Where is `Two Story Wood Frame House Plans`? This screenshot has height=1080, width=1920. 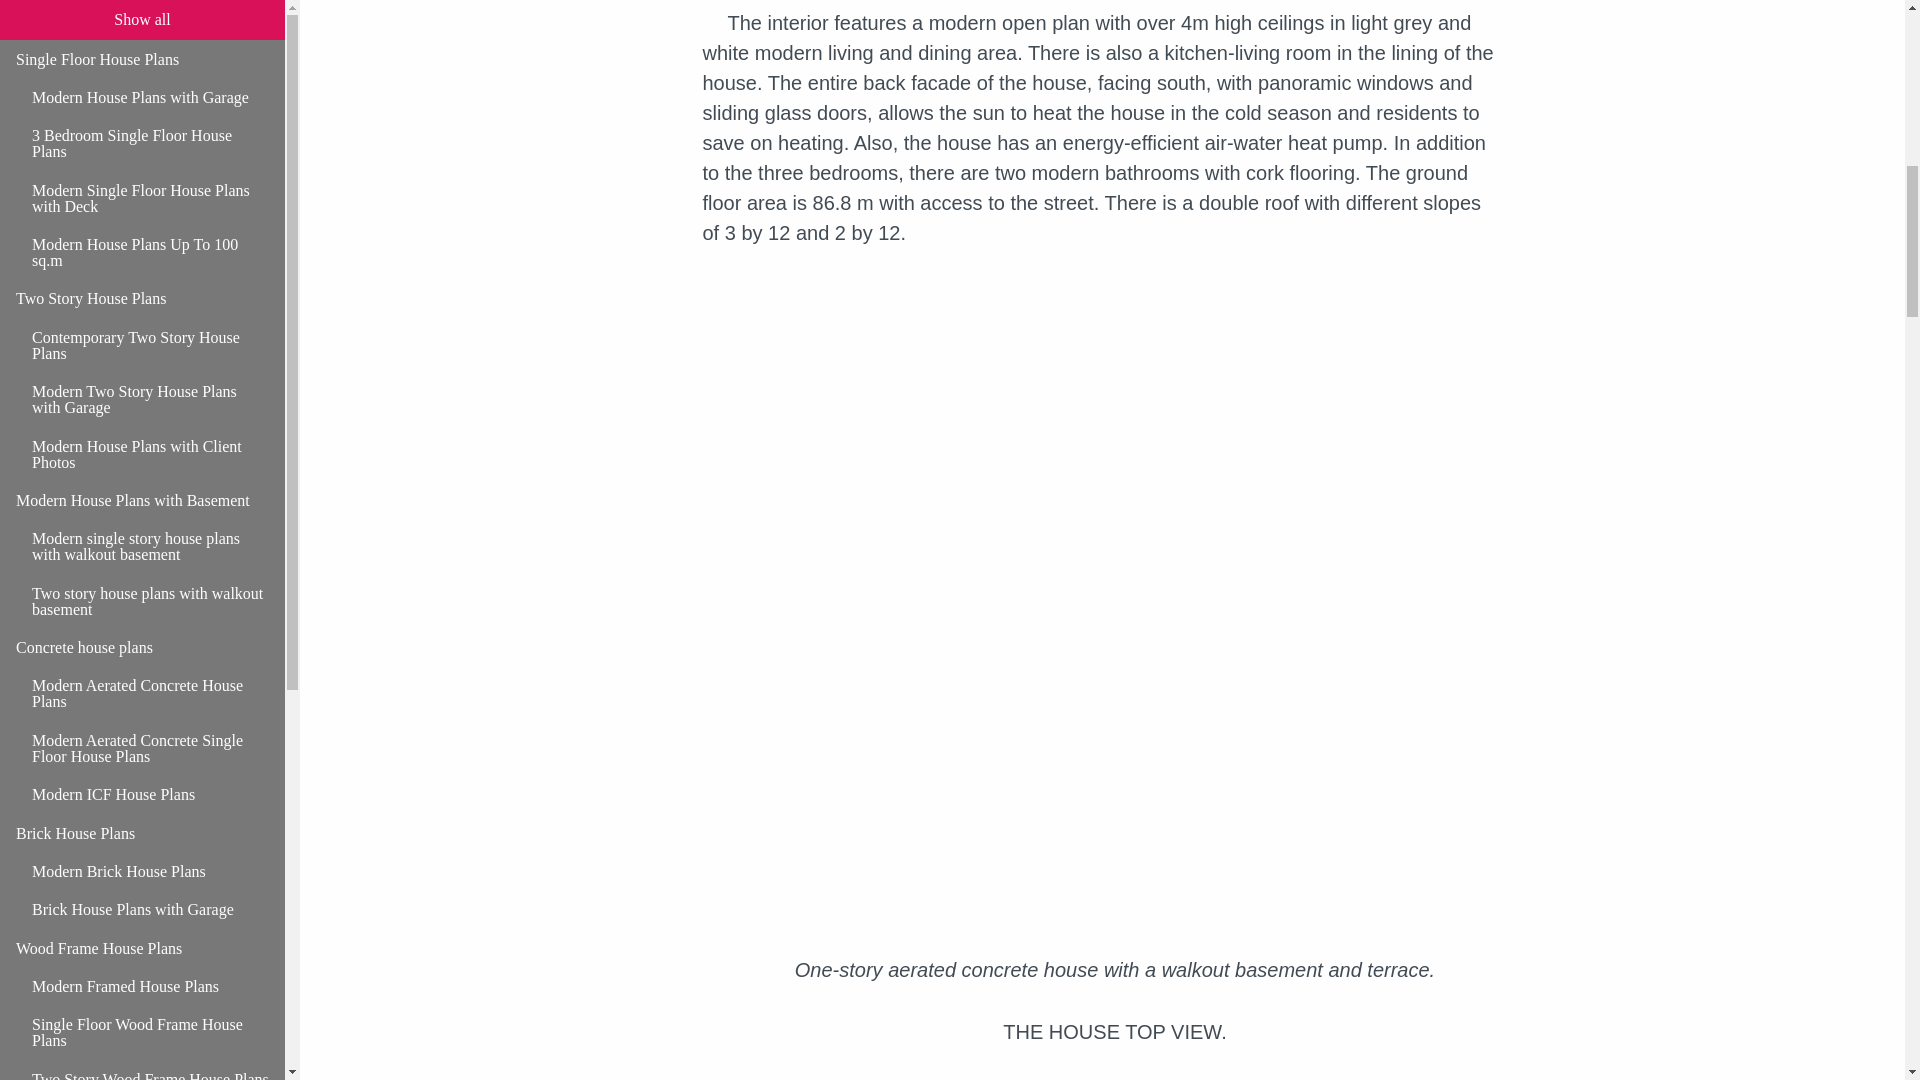 Two Story Wood Frame House Plans is located at coordinates (150, 10).